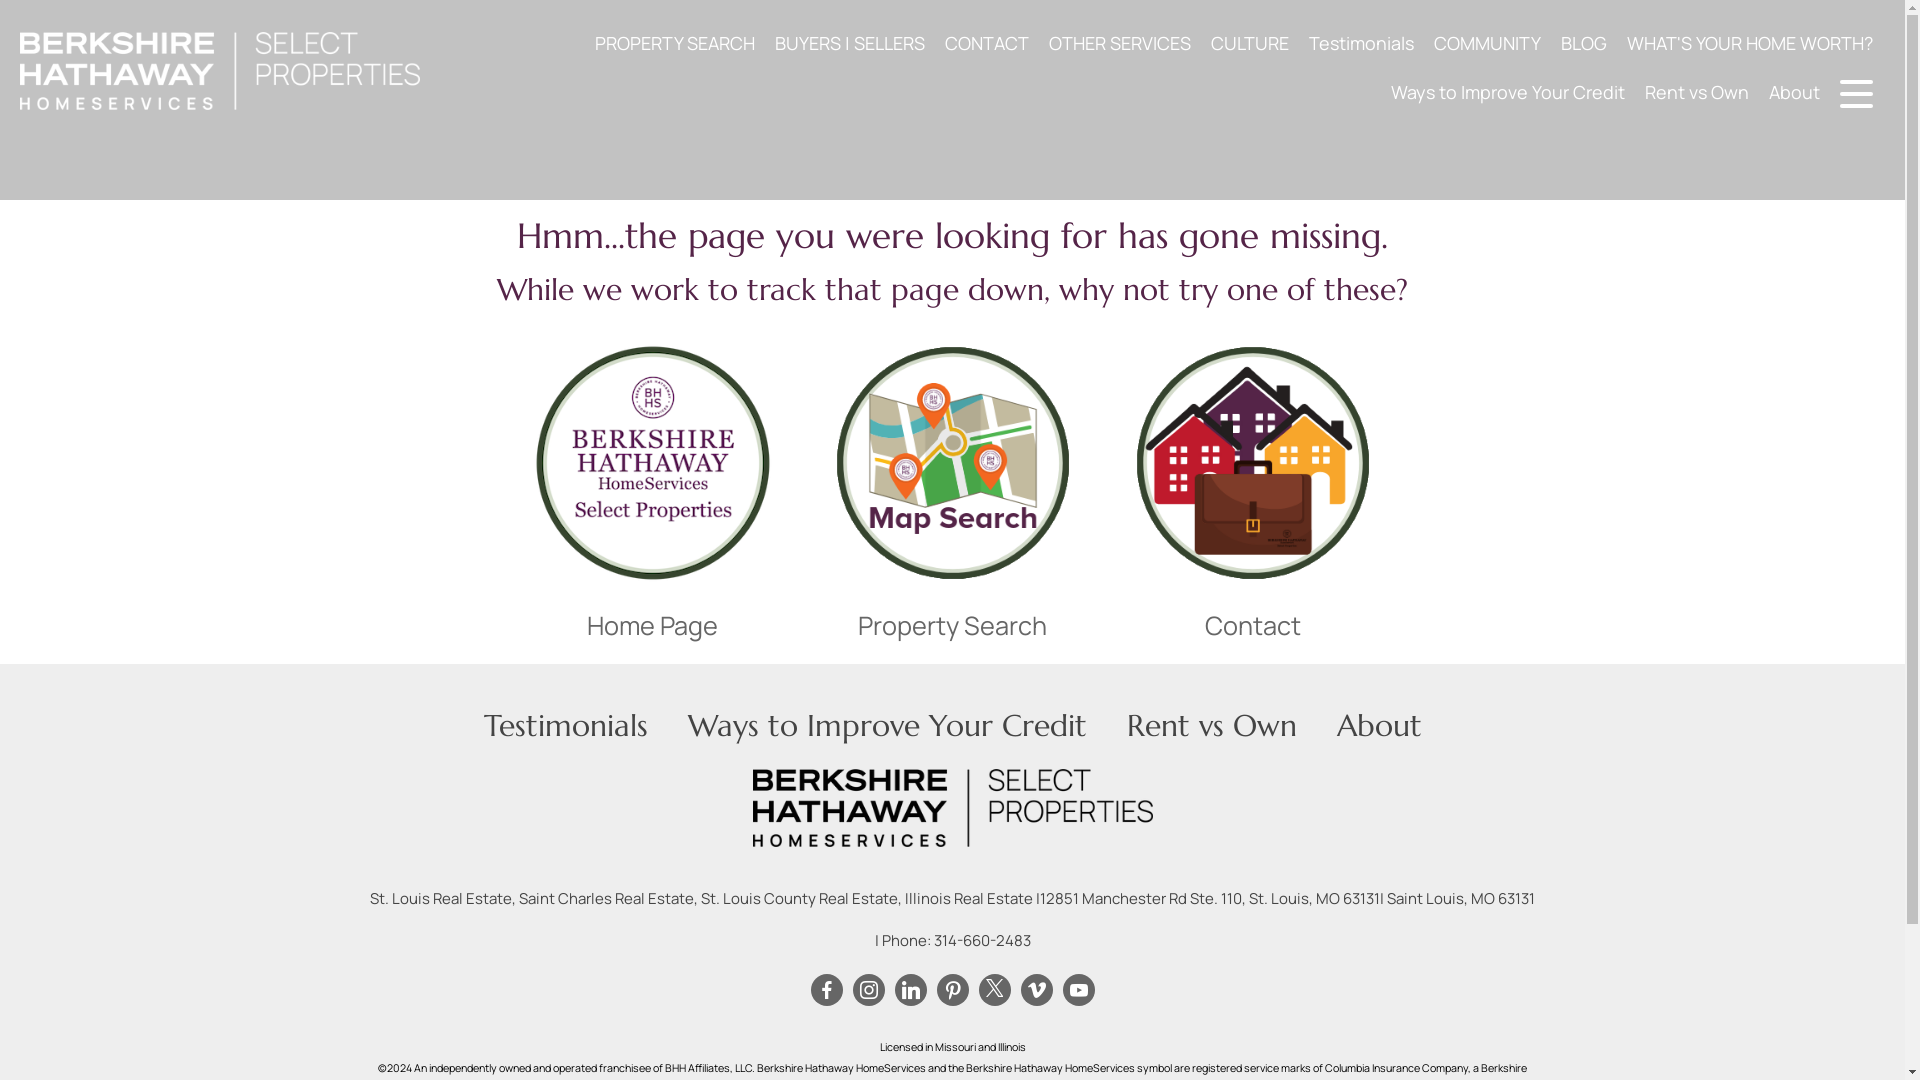 The width and height of the screenshot is (1920, 1080). Describe the element at coordinates (1488, 42) in the screenshot. I see `COMMUNITY` at that location.